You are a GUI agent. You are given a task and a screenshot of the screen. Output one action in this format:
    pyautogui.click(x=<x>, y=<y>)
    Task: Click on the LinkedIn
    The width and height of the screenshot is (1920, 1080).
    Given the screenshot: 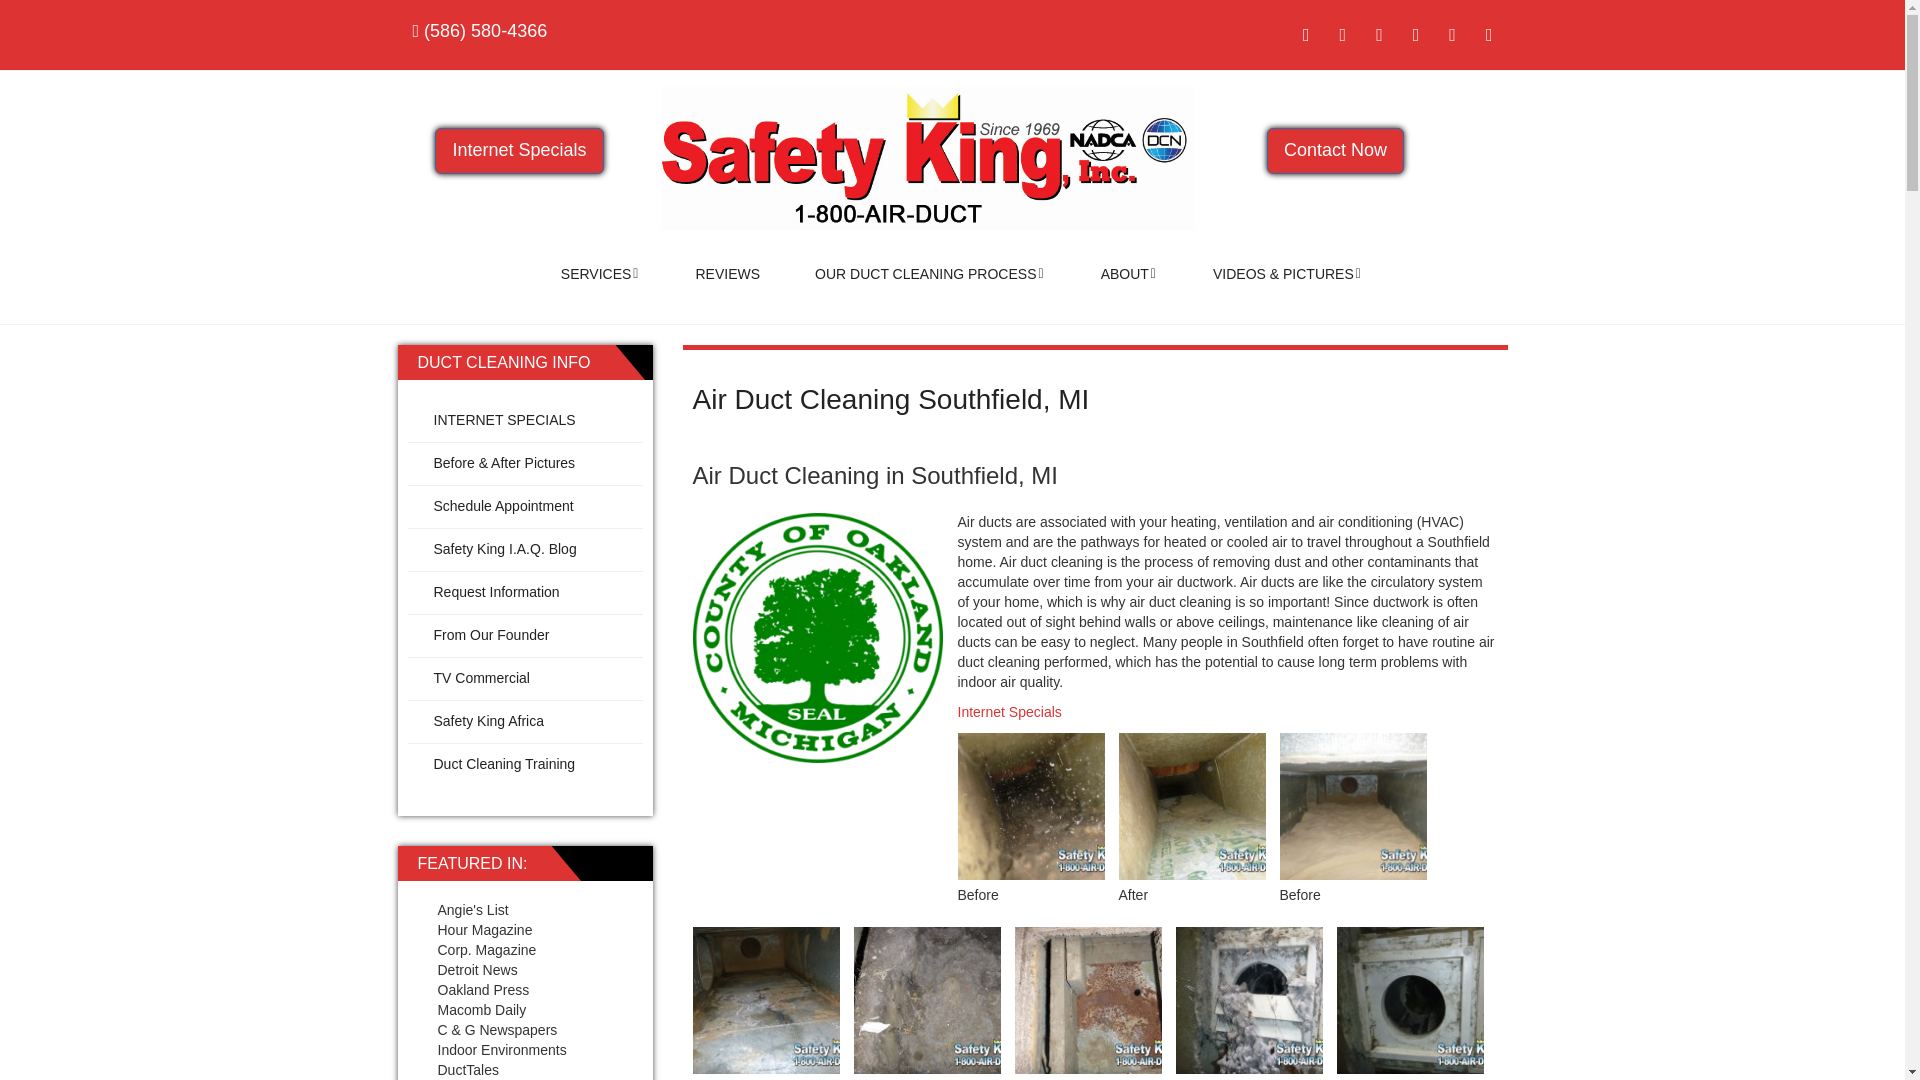 What is the action you would take?
    pyautogui.click(x=1416, y=34)
    